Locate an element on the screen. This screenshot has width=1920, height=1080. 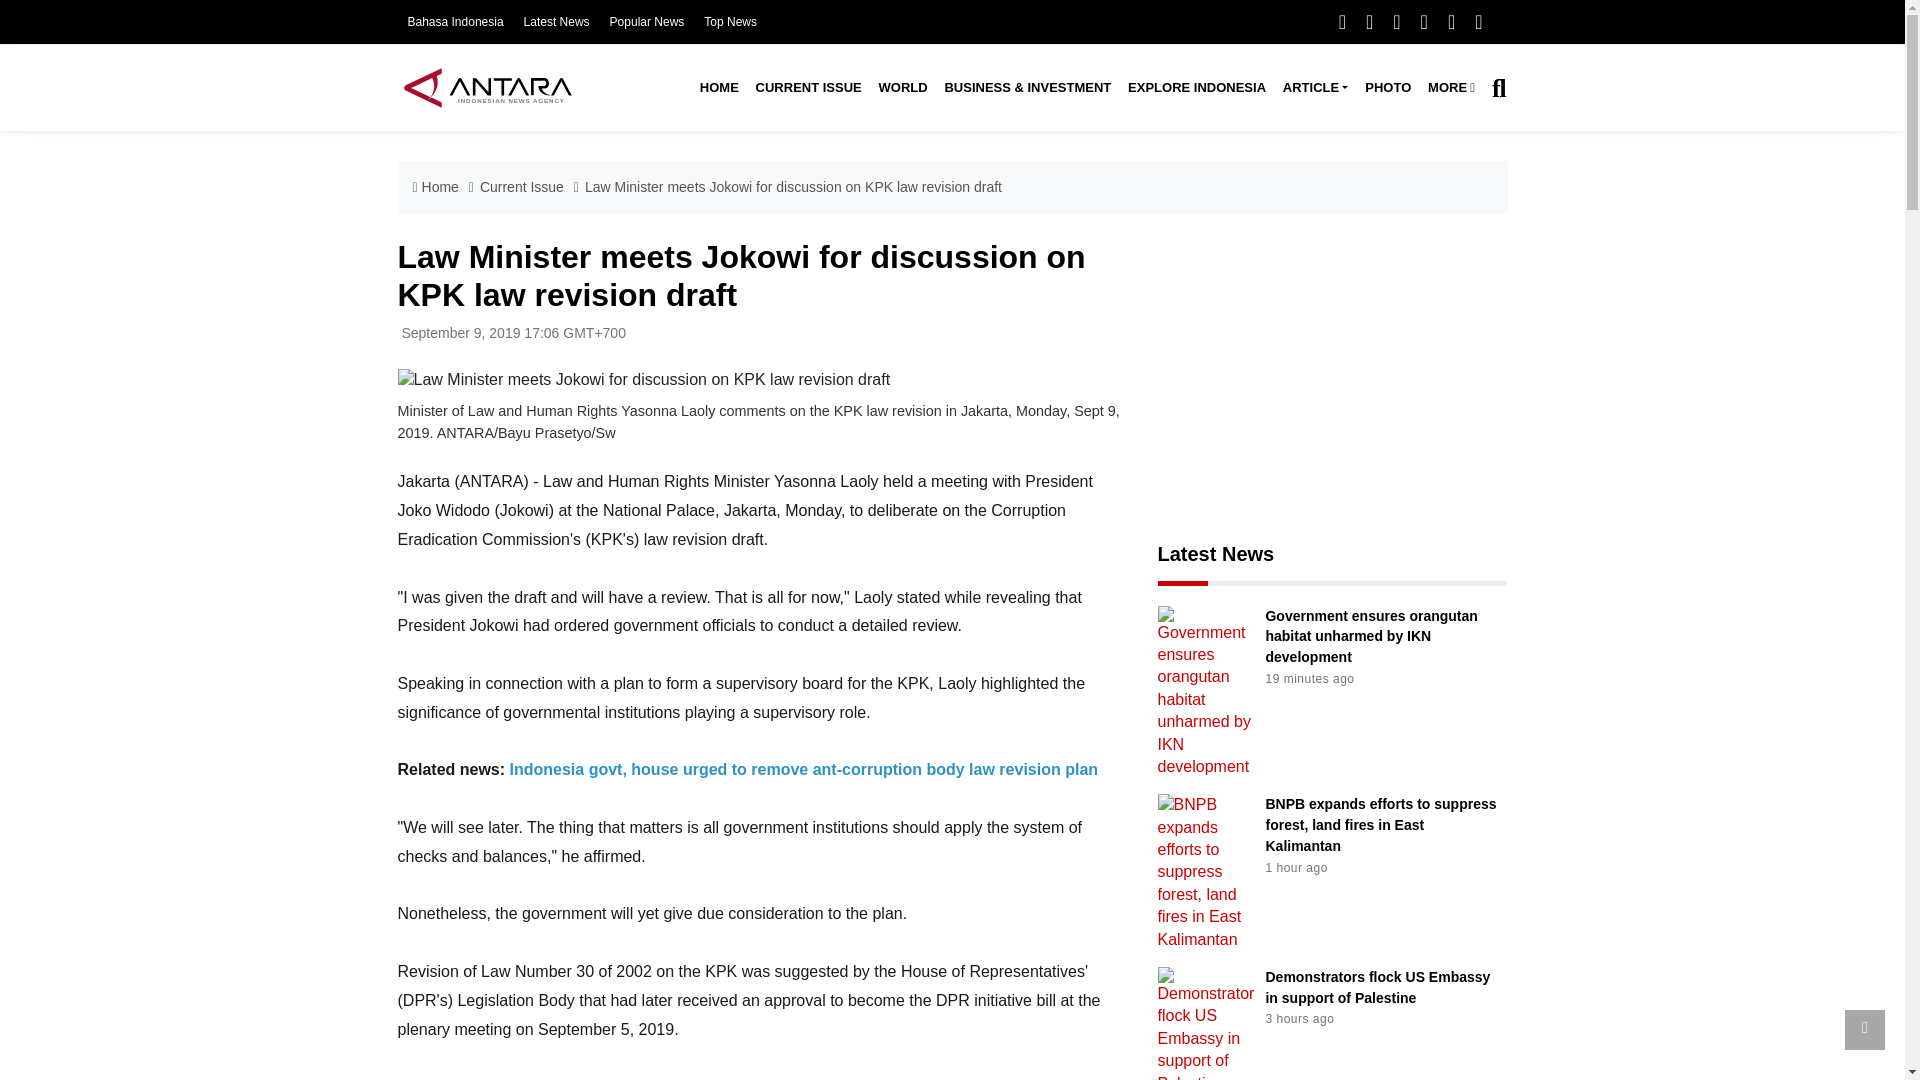
ANTARA News is located at coordinates (487, 87).